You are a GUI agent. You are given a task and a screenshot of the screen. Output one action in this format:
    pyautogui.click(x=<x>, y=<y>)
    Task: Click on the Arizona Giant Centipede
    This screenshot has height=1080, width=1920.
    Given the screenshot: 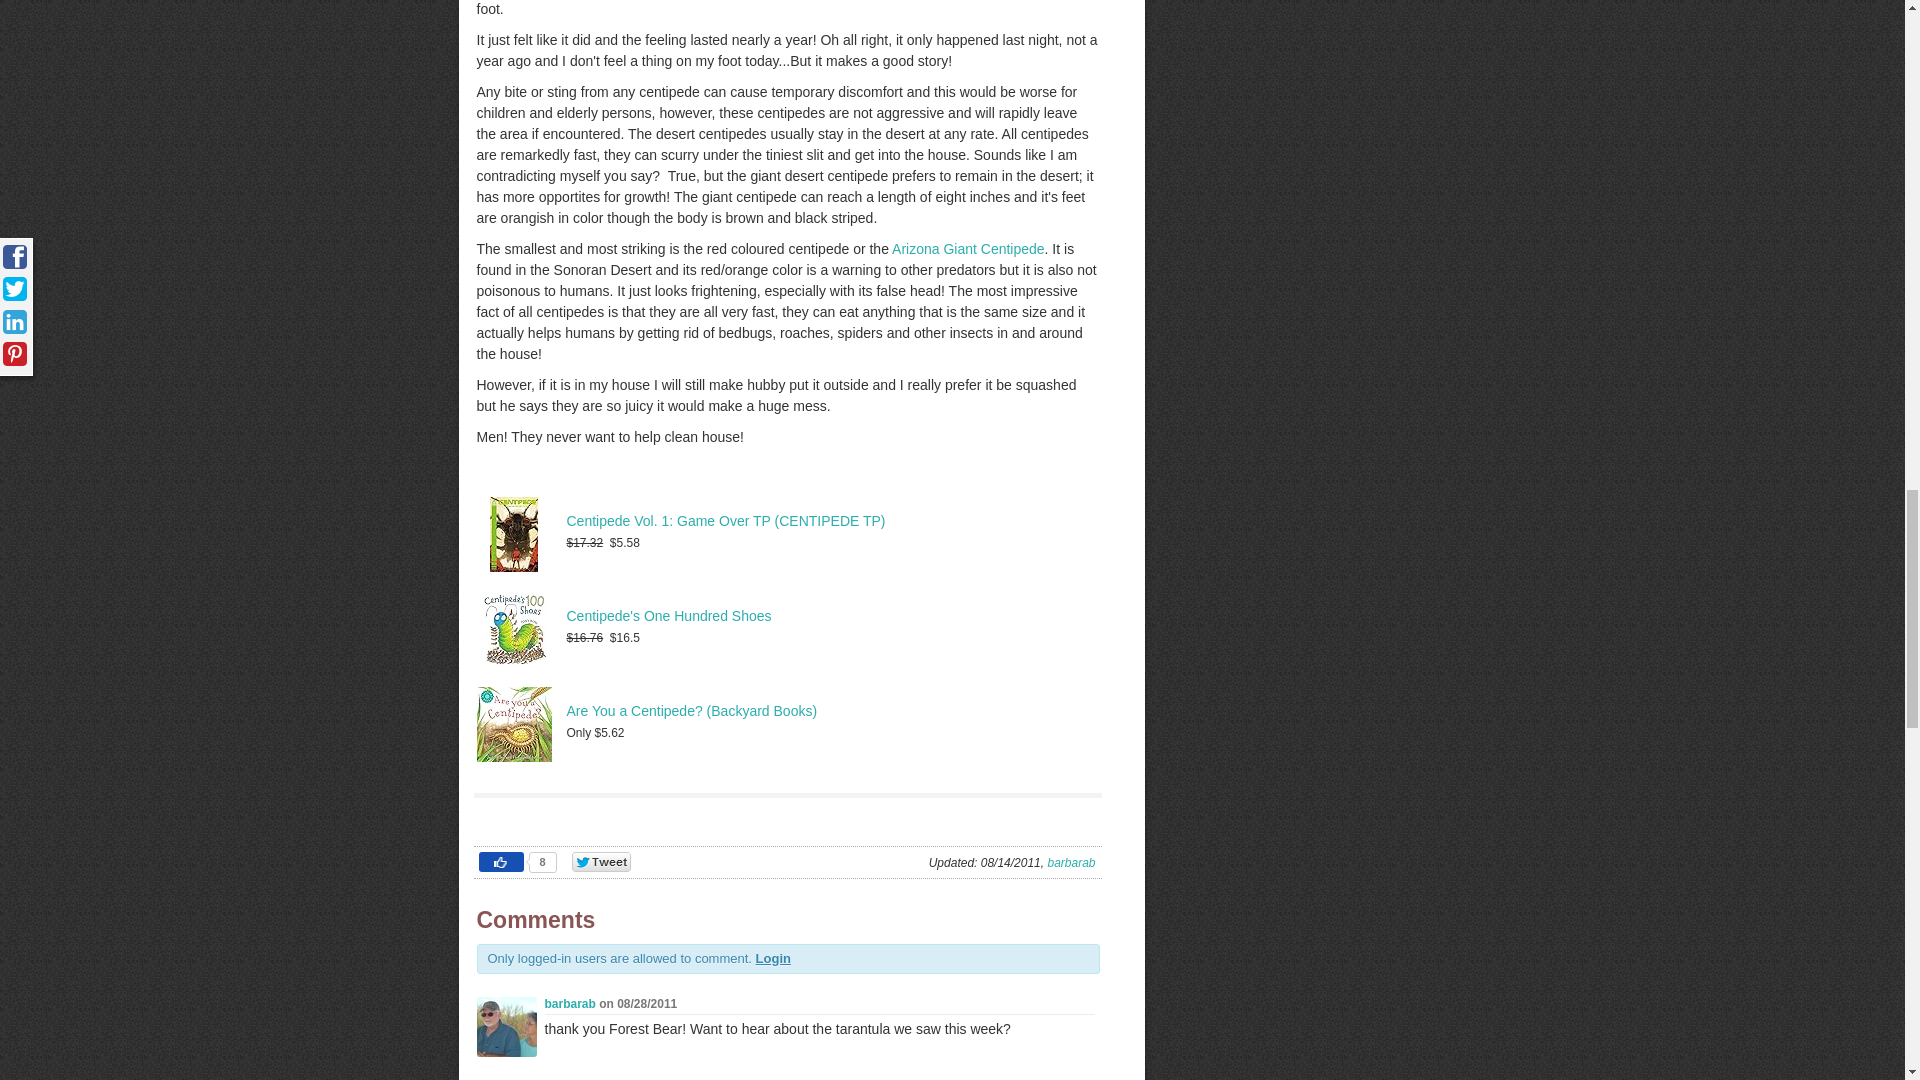 What is the action you would take?
    pyautogui.click(x=966, y=248)
    